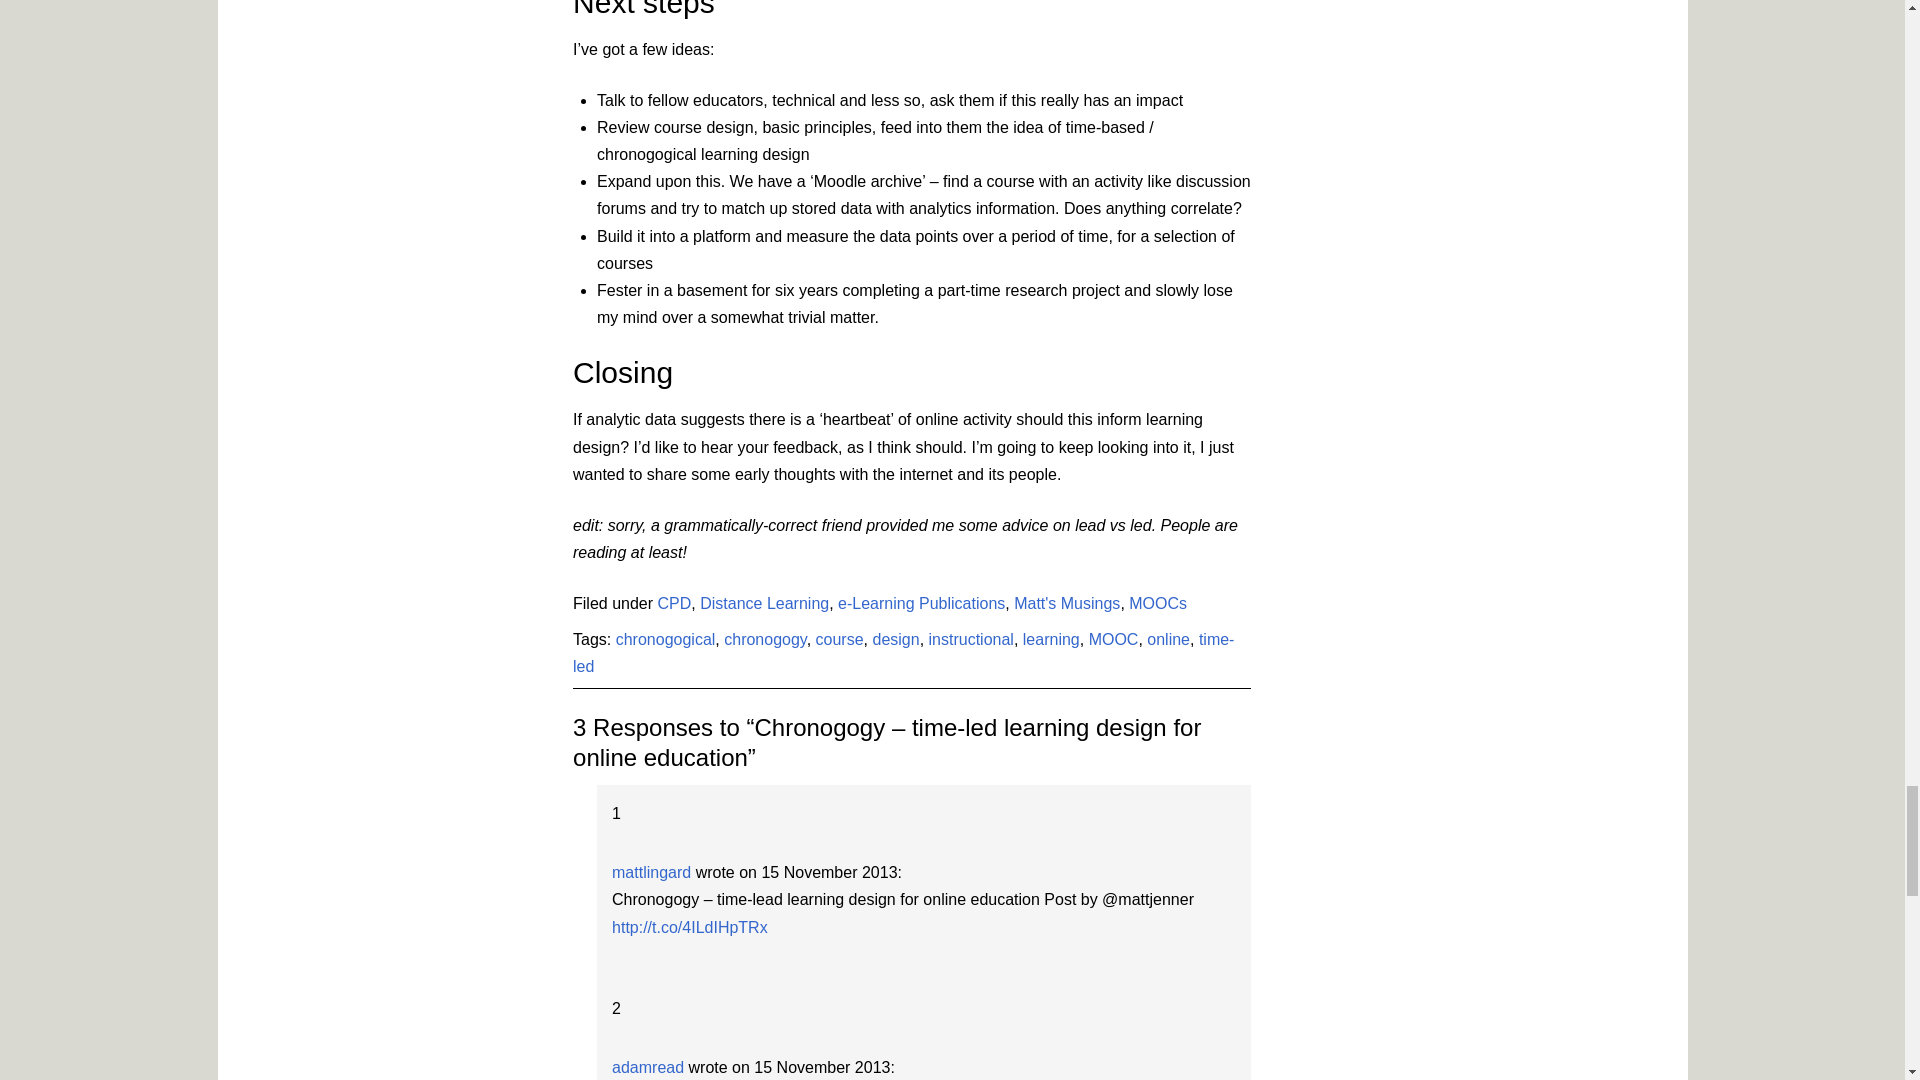  What do you see at coordinates (840, 639) in the screenshot?
I see `course` at bounding box center [840, 639].